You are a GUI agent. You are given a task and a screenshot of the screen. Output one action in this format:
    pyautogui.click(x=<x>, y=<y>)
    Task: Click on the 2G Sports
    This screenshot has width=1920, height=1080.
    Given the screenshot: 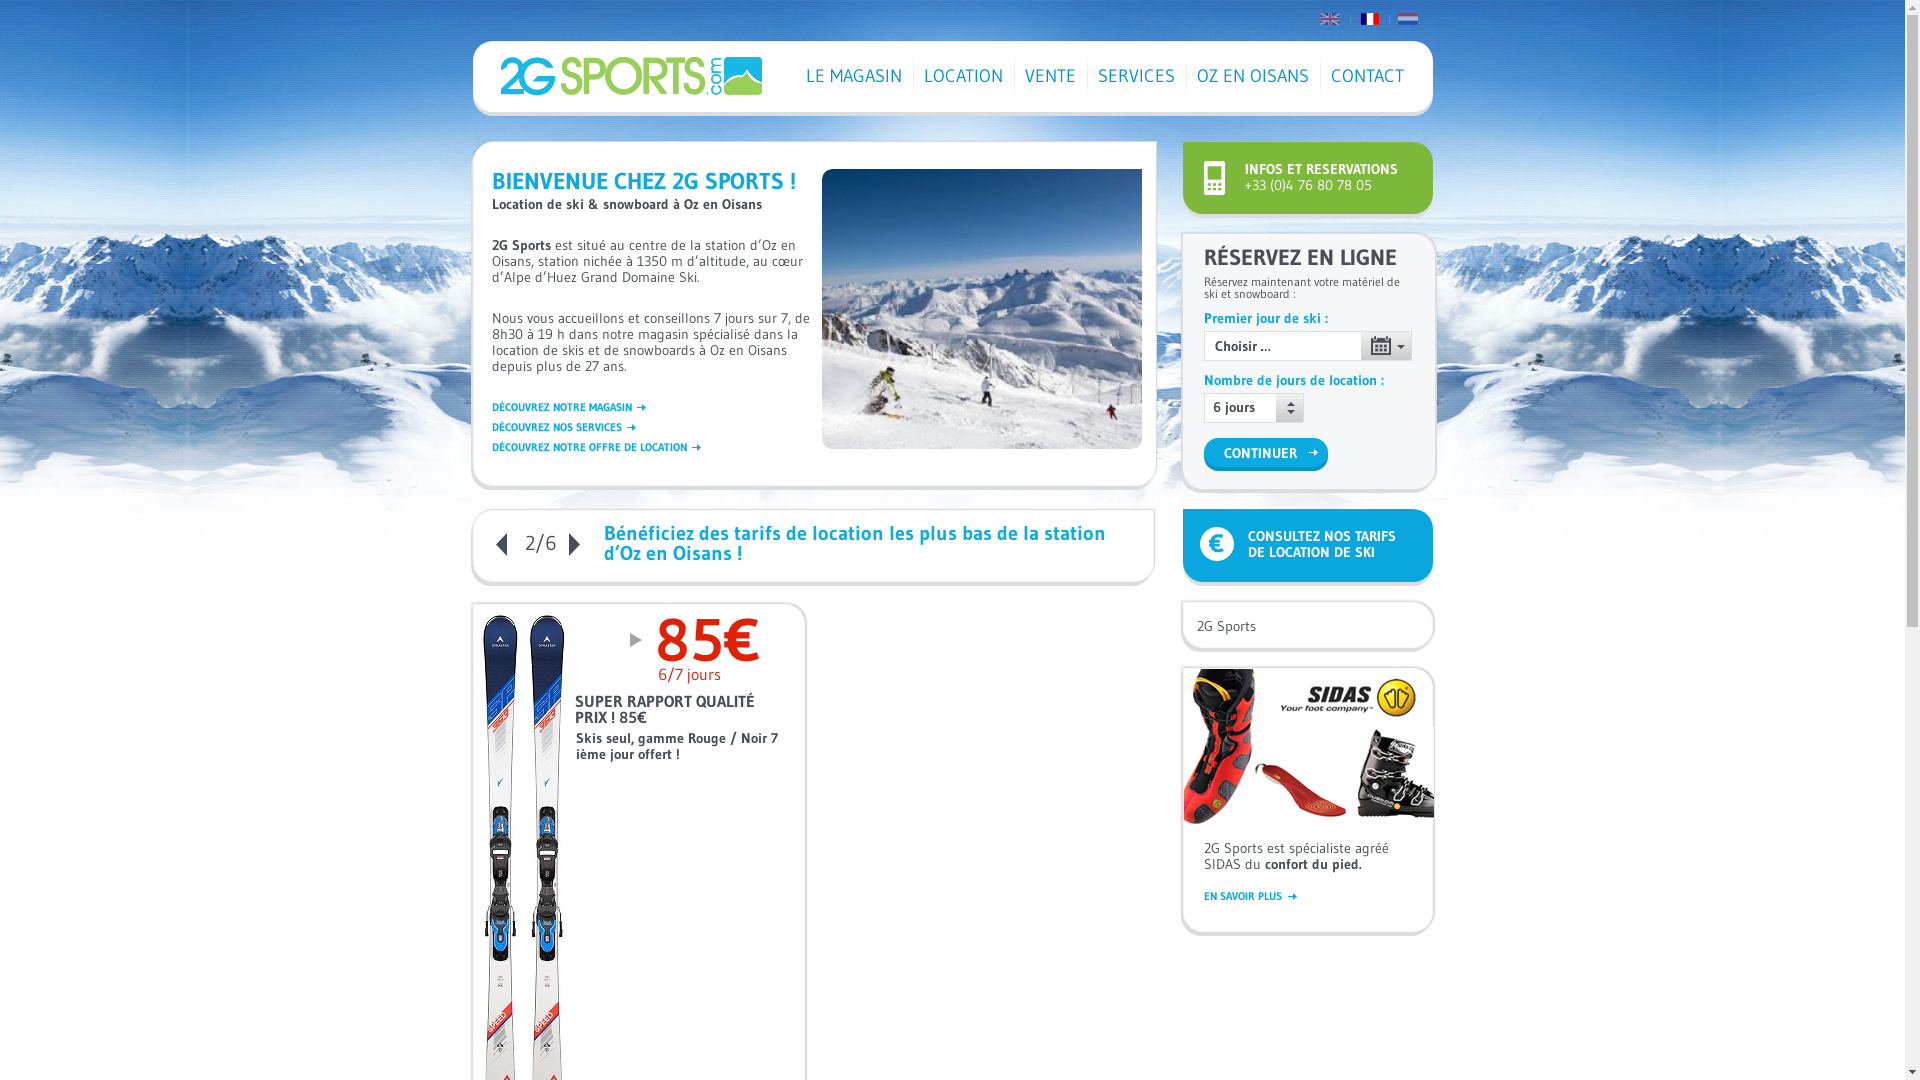 What is the action you would take?
    pyautogui.click(x=1226, y=626)
    